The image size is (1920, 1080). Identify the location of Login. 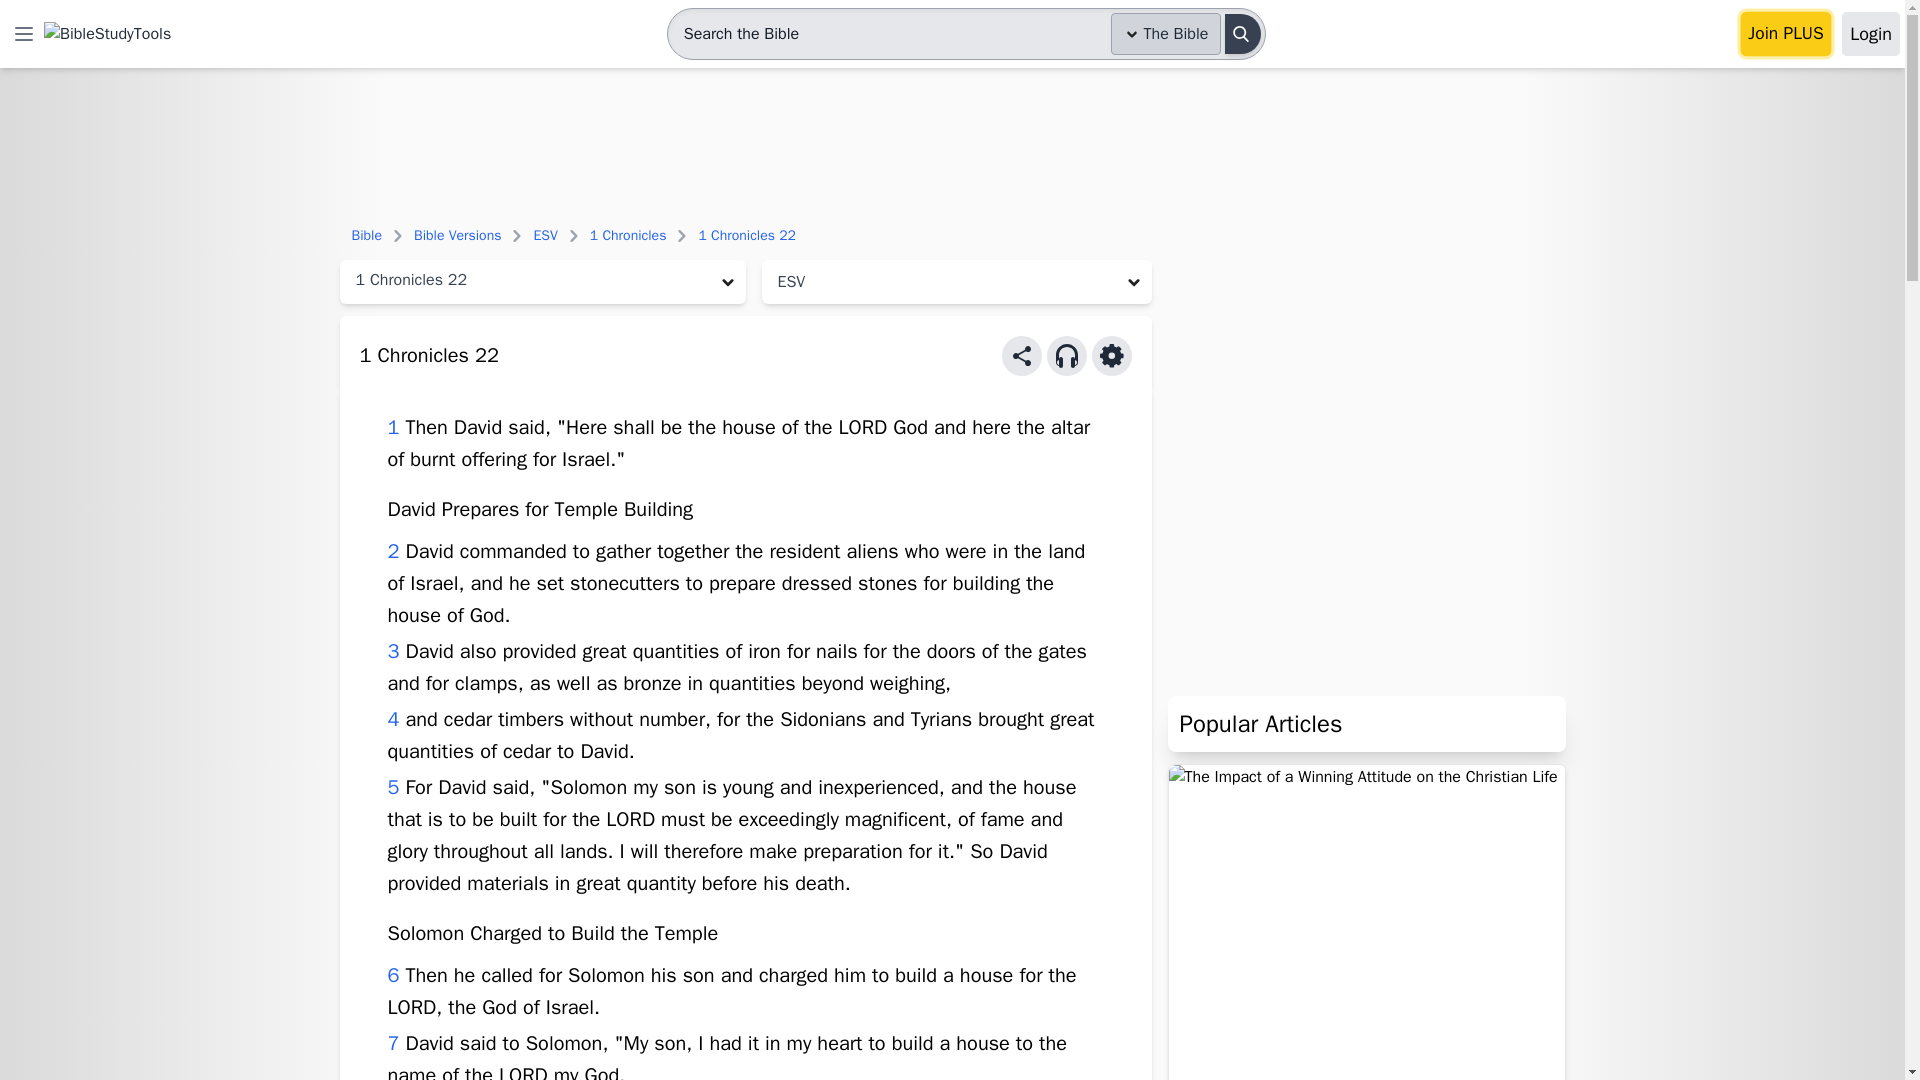
(1870, 34).